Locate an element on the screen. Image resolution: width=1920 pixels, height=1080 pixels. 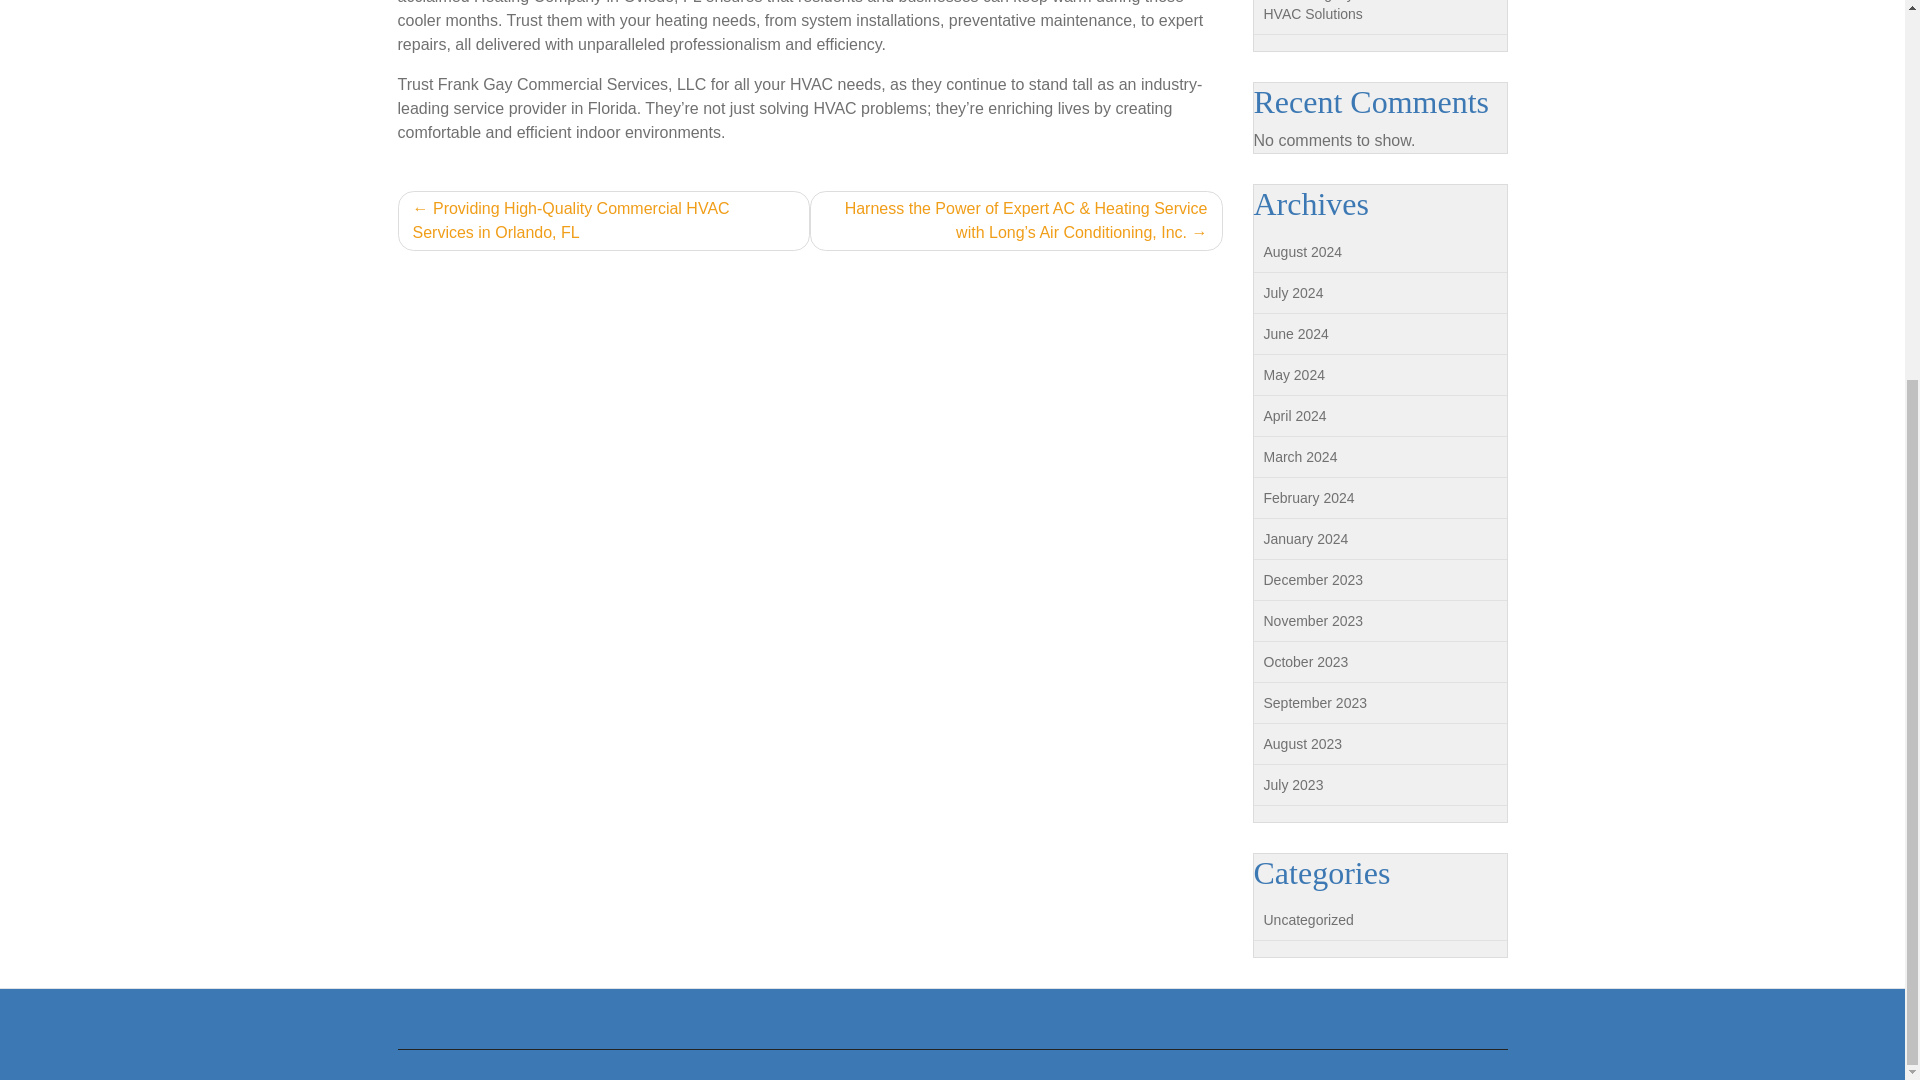
April 2024 is located at coordinates (1294, 416).